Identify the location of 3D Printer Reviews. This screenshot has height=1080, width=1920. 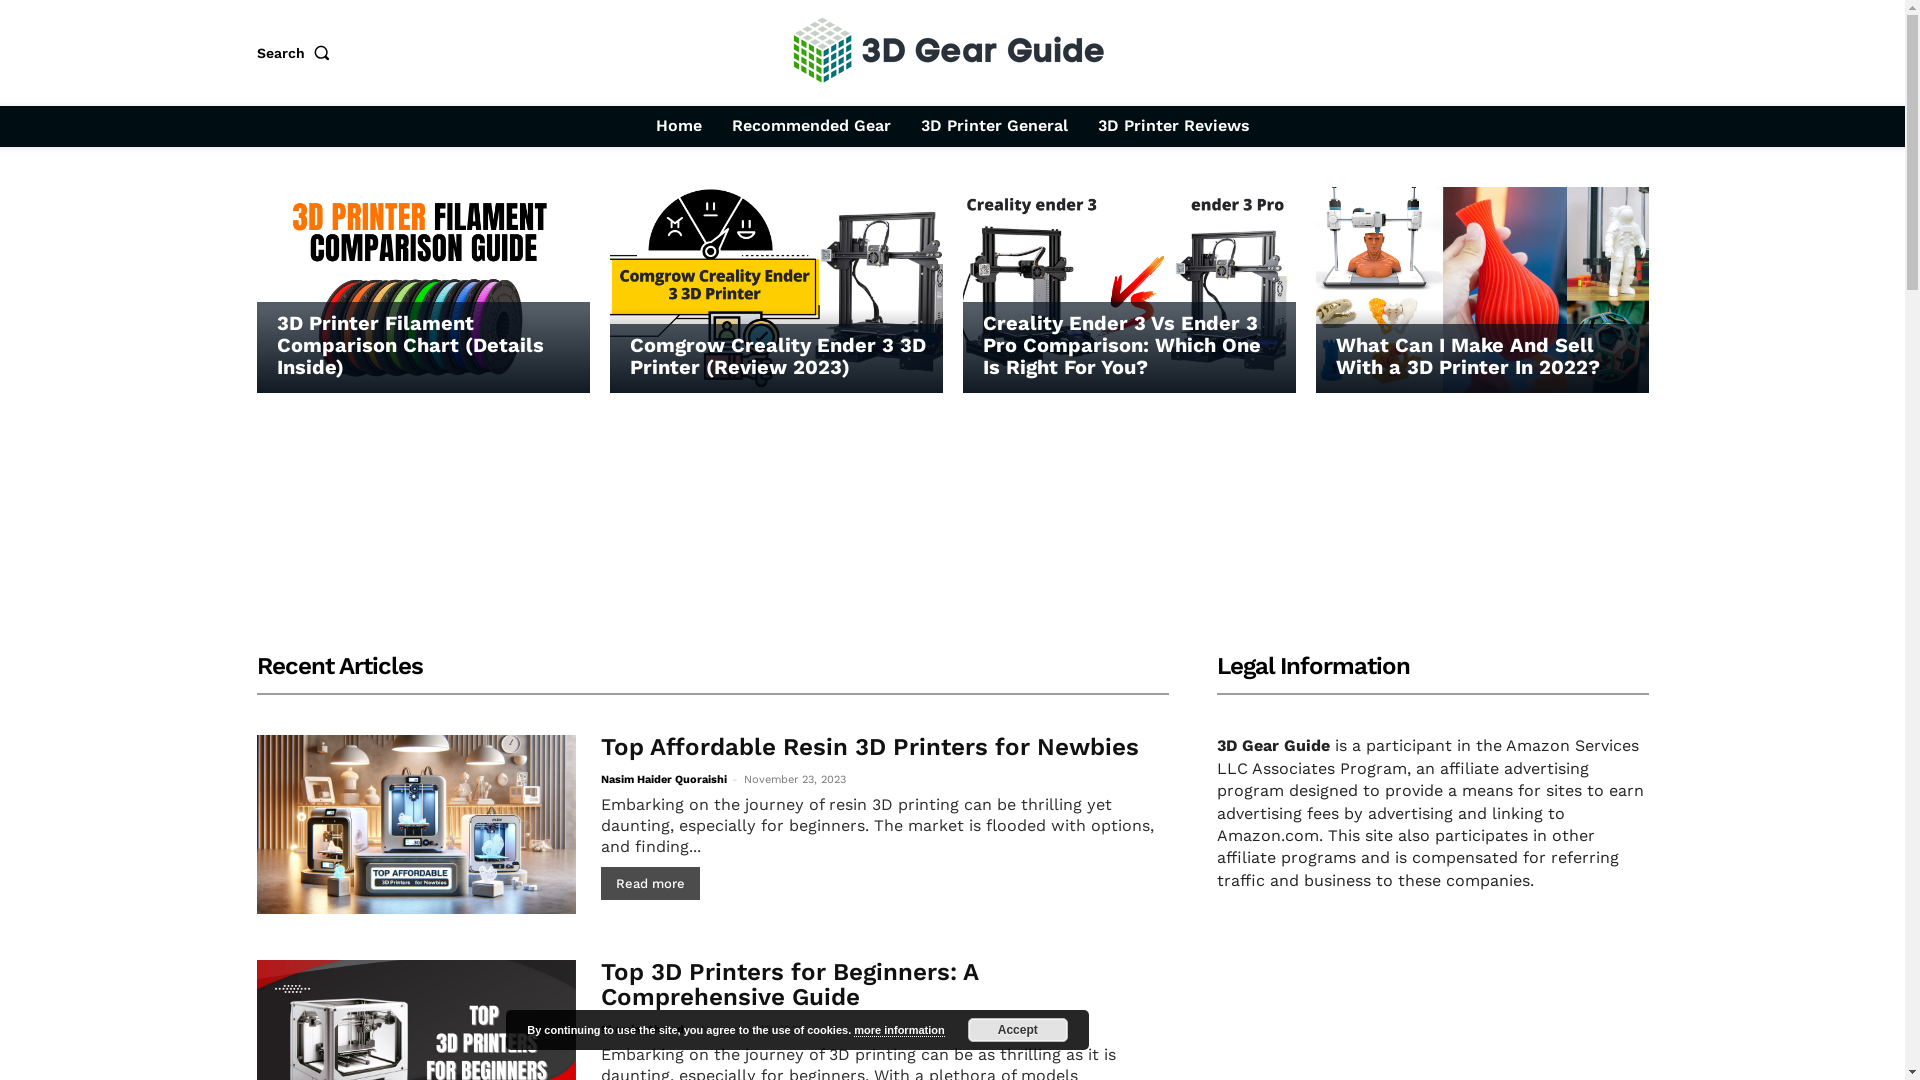
(1174, 126).